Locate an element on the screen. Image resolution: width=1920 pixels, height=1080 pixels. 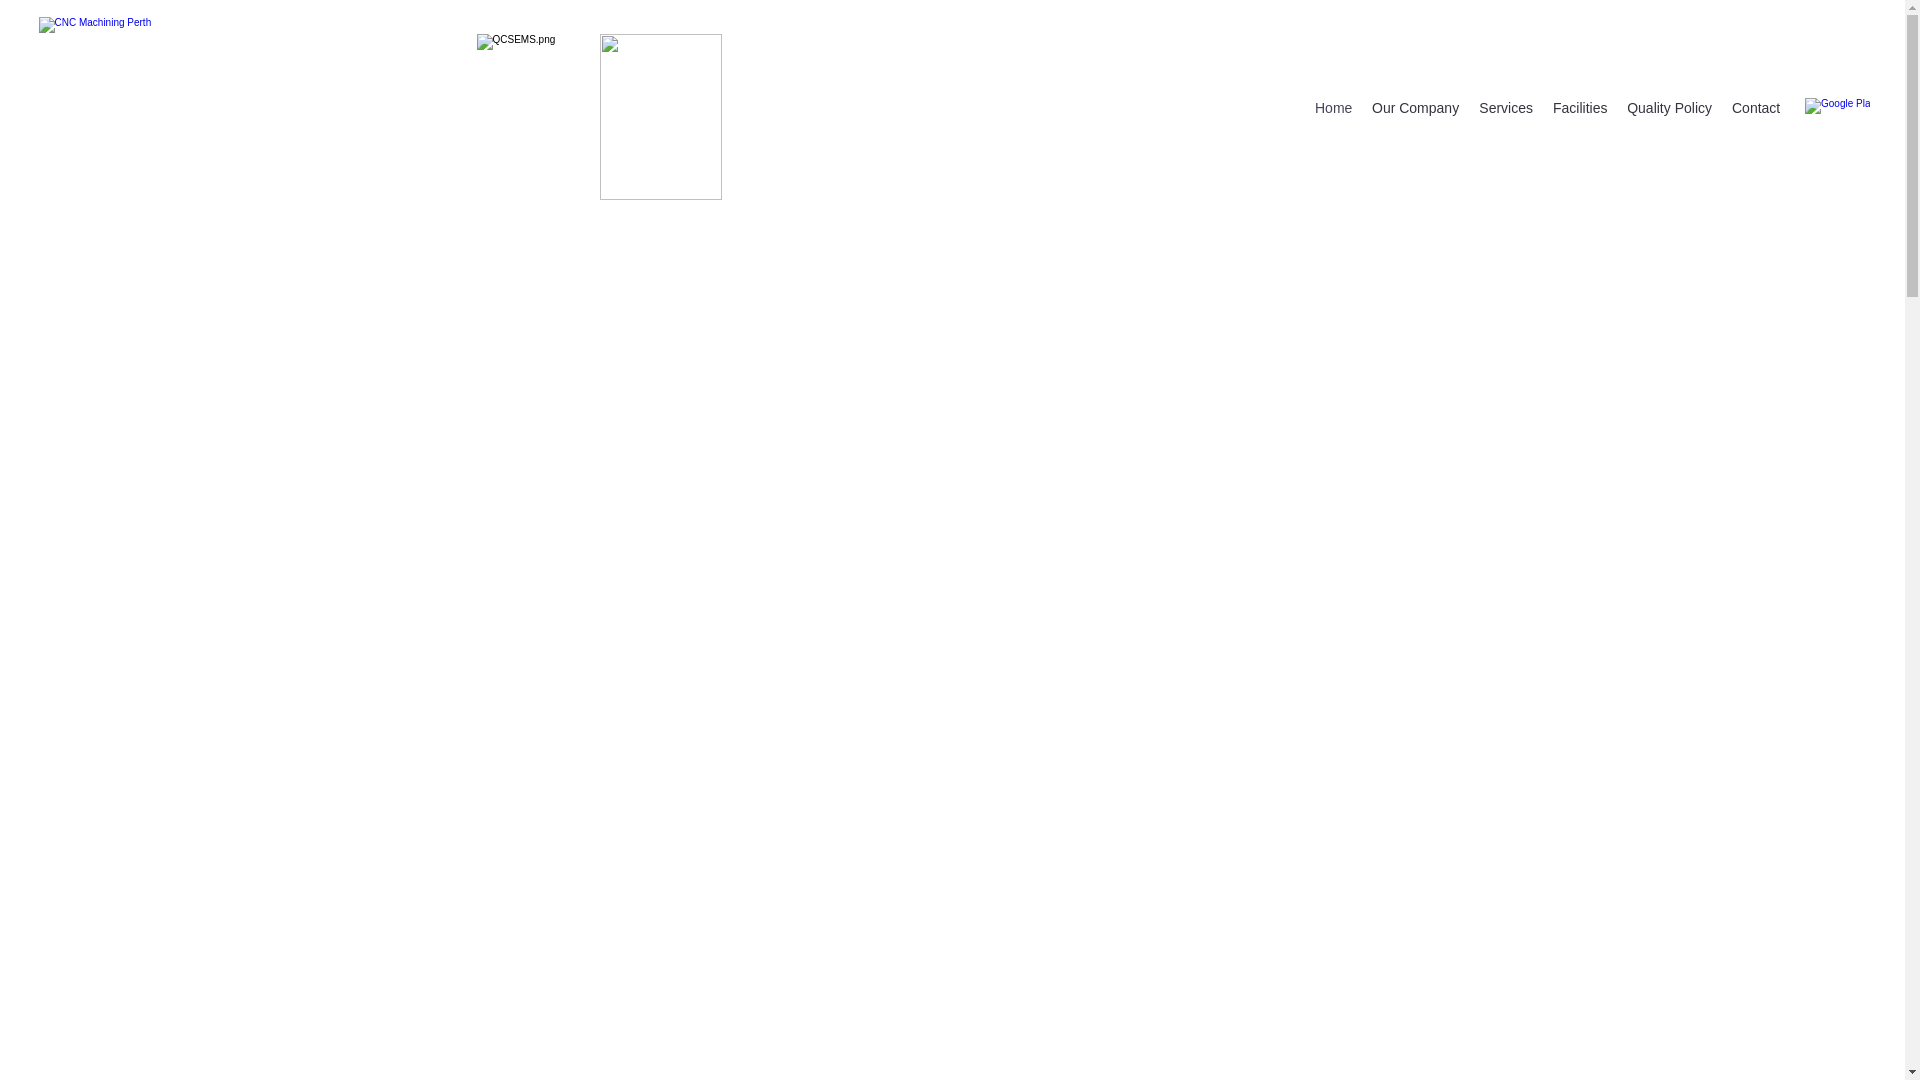
Quality Policy is located at coordinates (1670, 108).